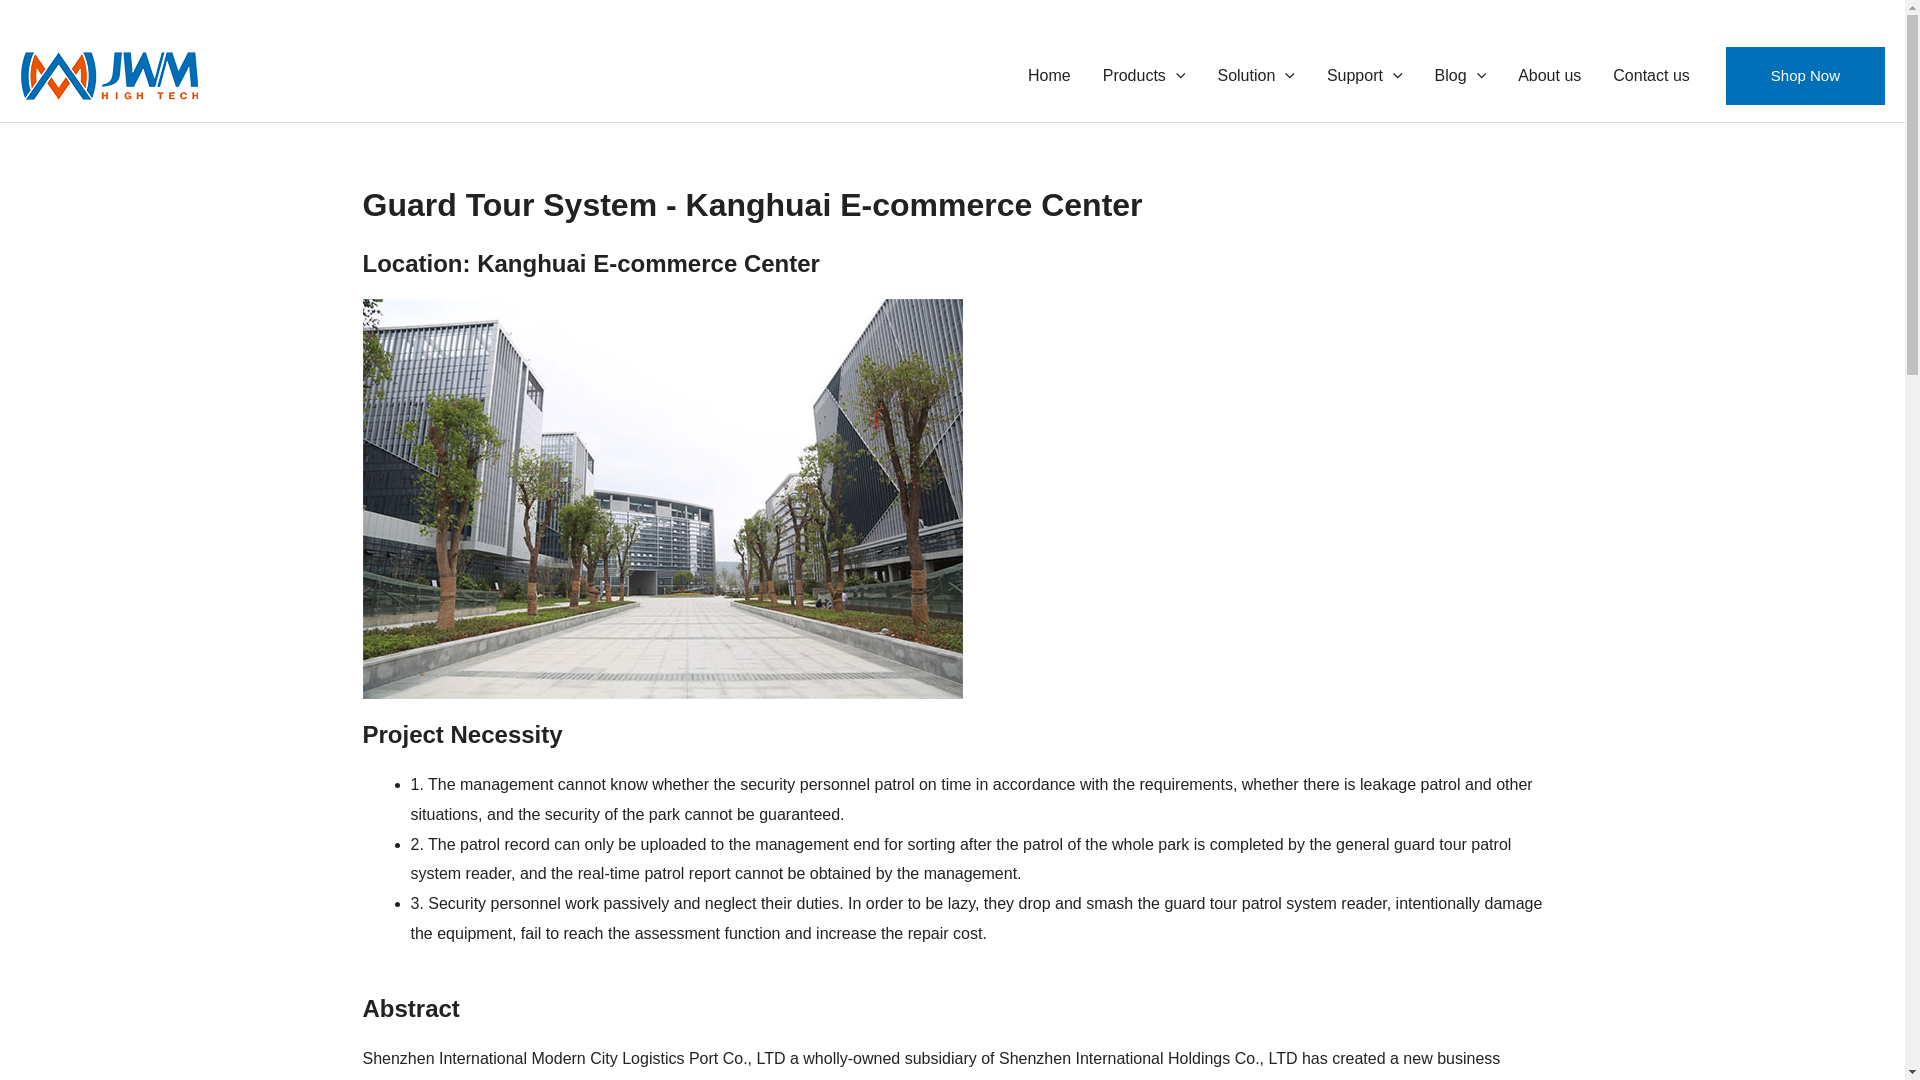  I want to click on Support, so click(1364, 75).